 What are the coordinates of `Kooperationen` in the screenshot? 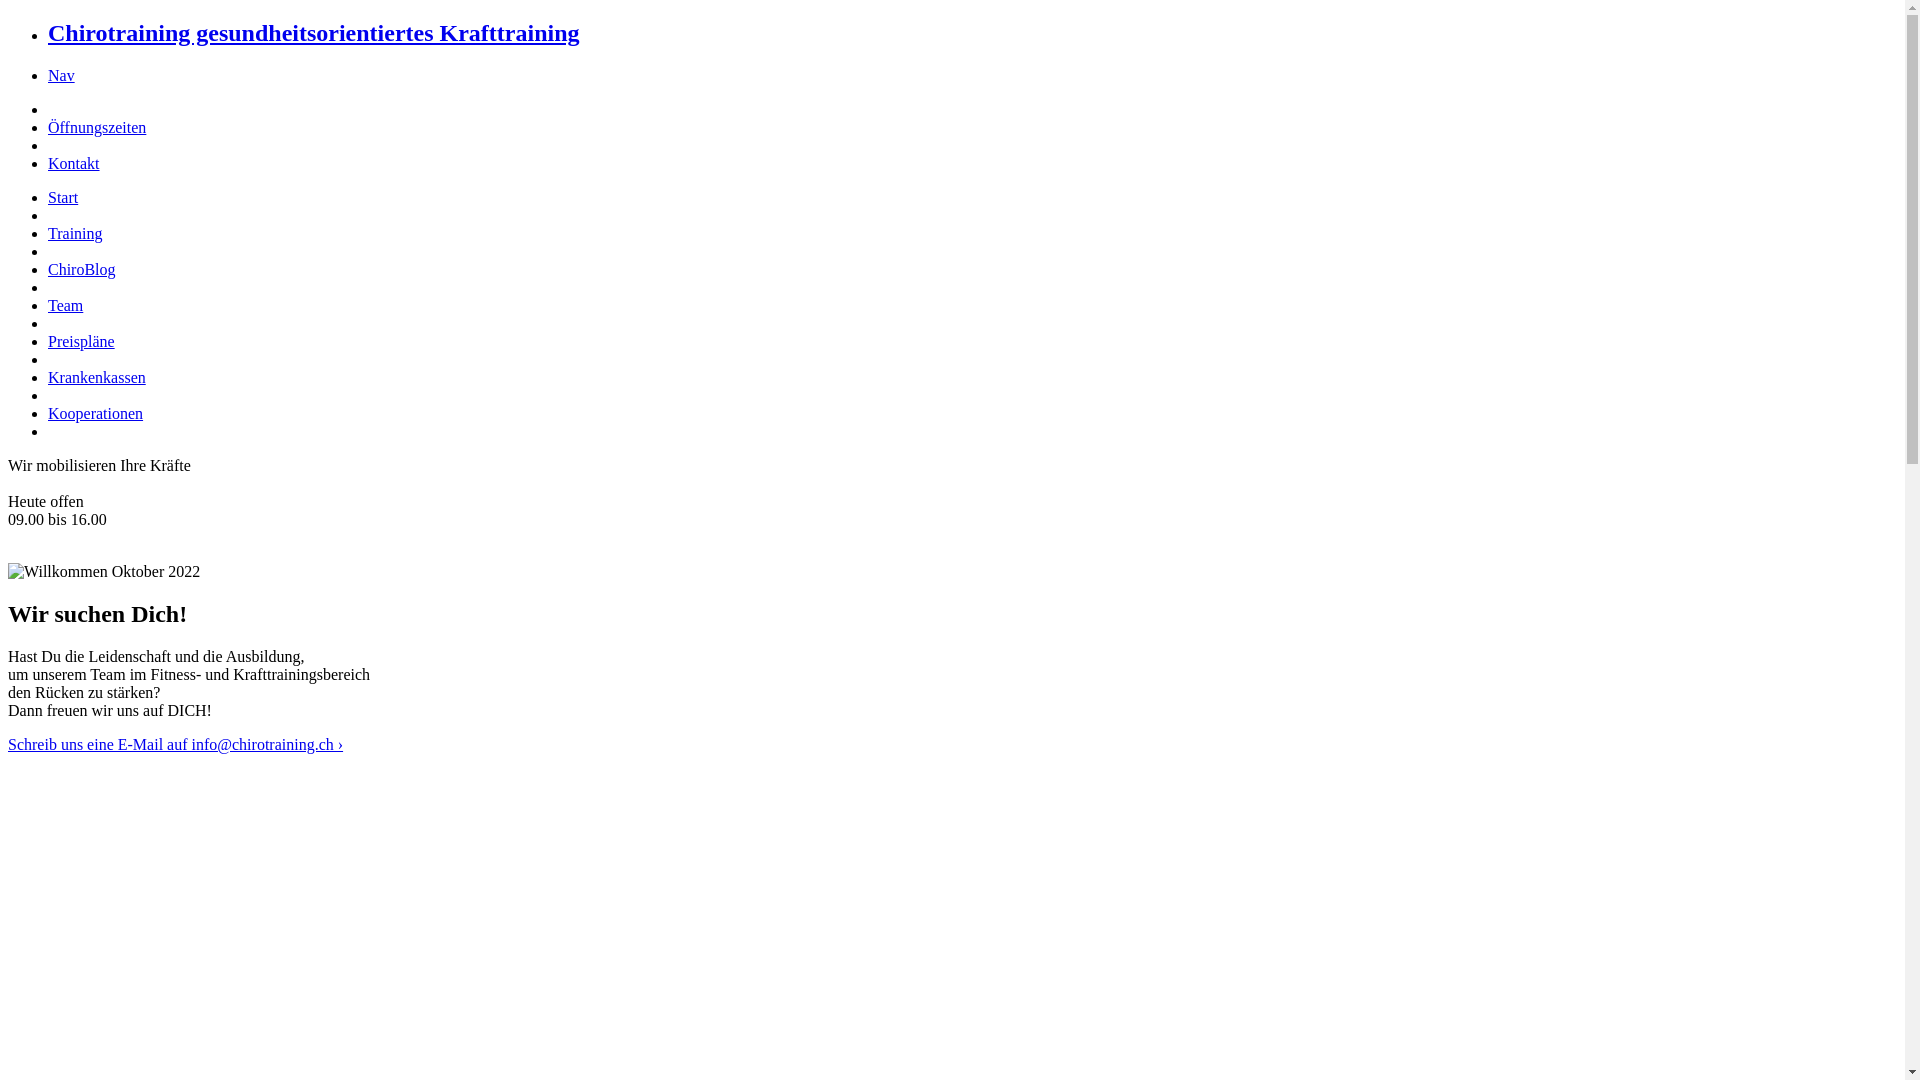 It's located at (96, 414).